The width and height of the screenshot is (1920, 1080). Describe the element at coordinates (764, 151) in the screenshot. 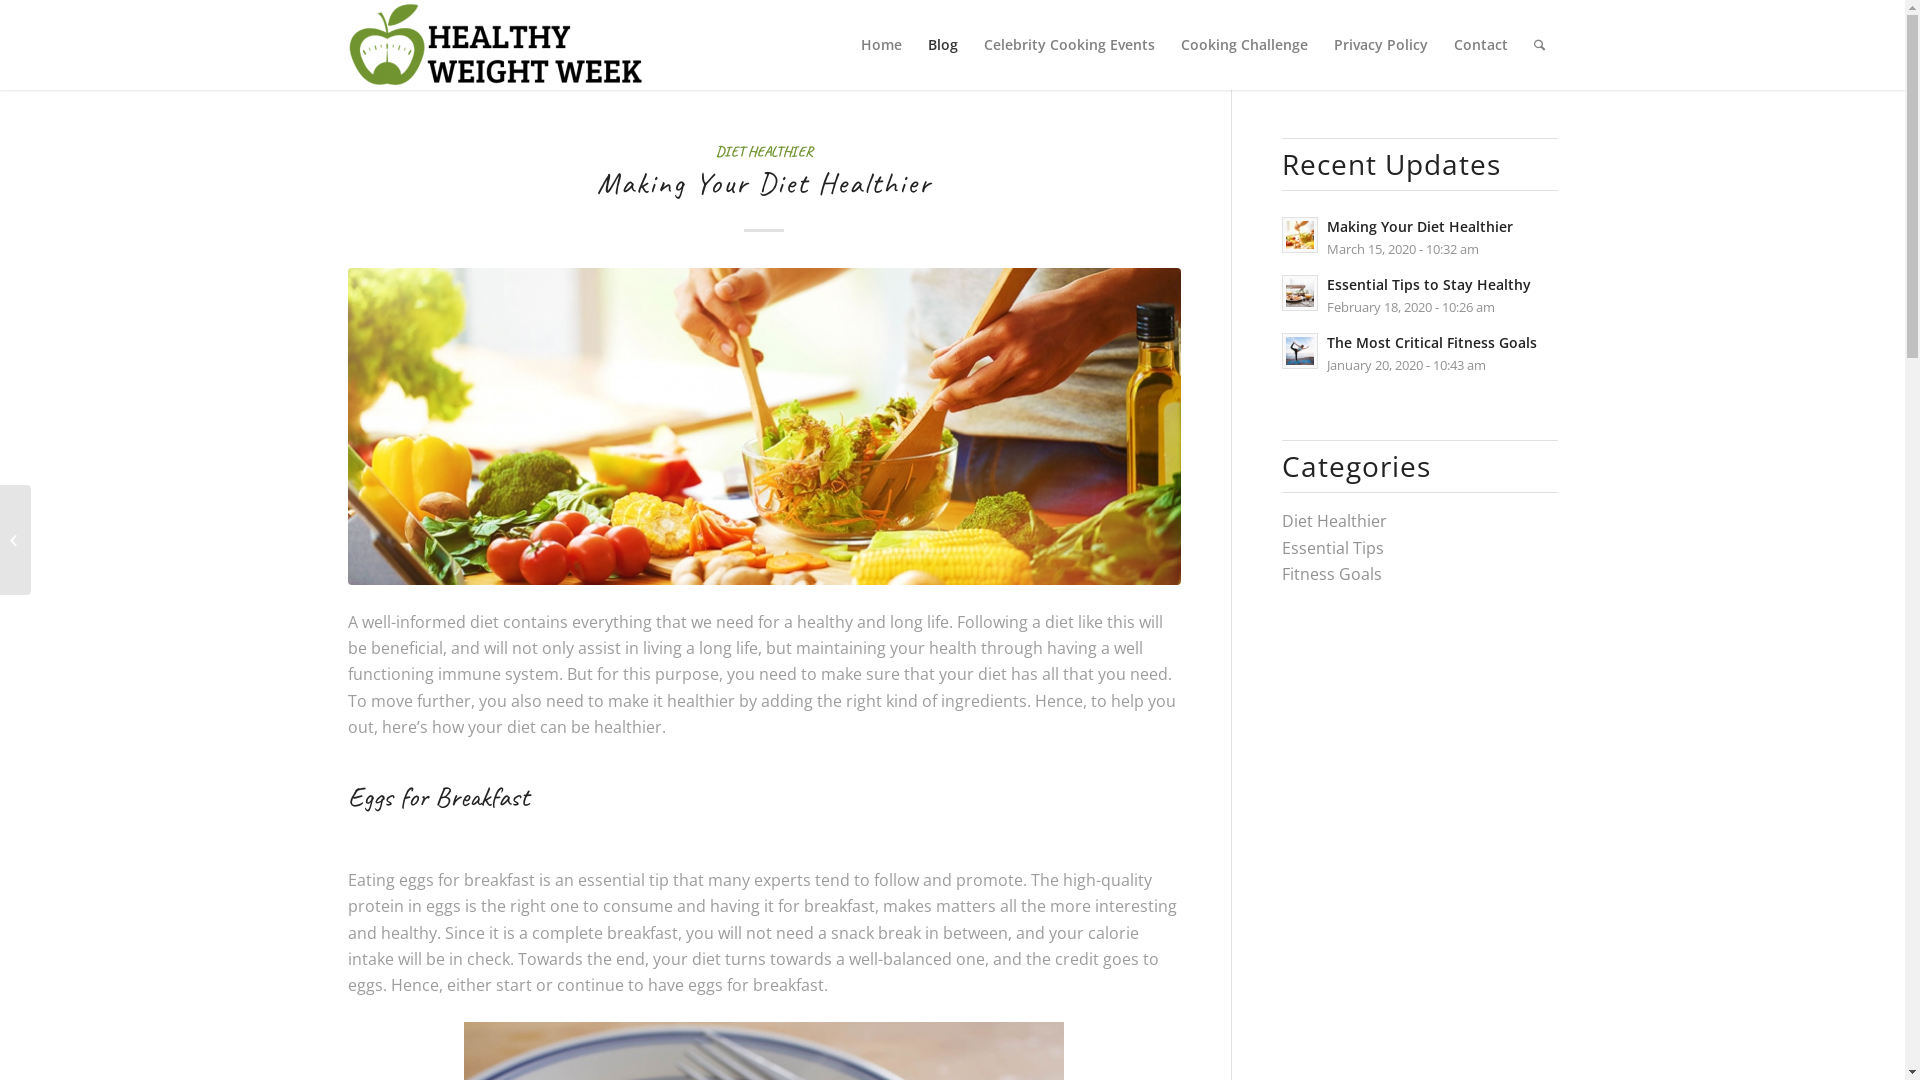

I see `DIET HEALTHIER` at that location.